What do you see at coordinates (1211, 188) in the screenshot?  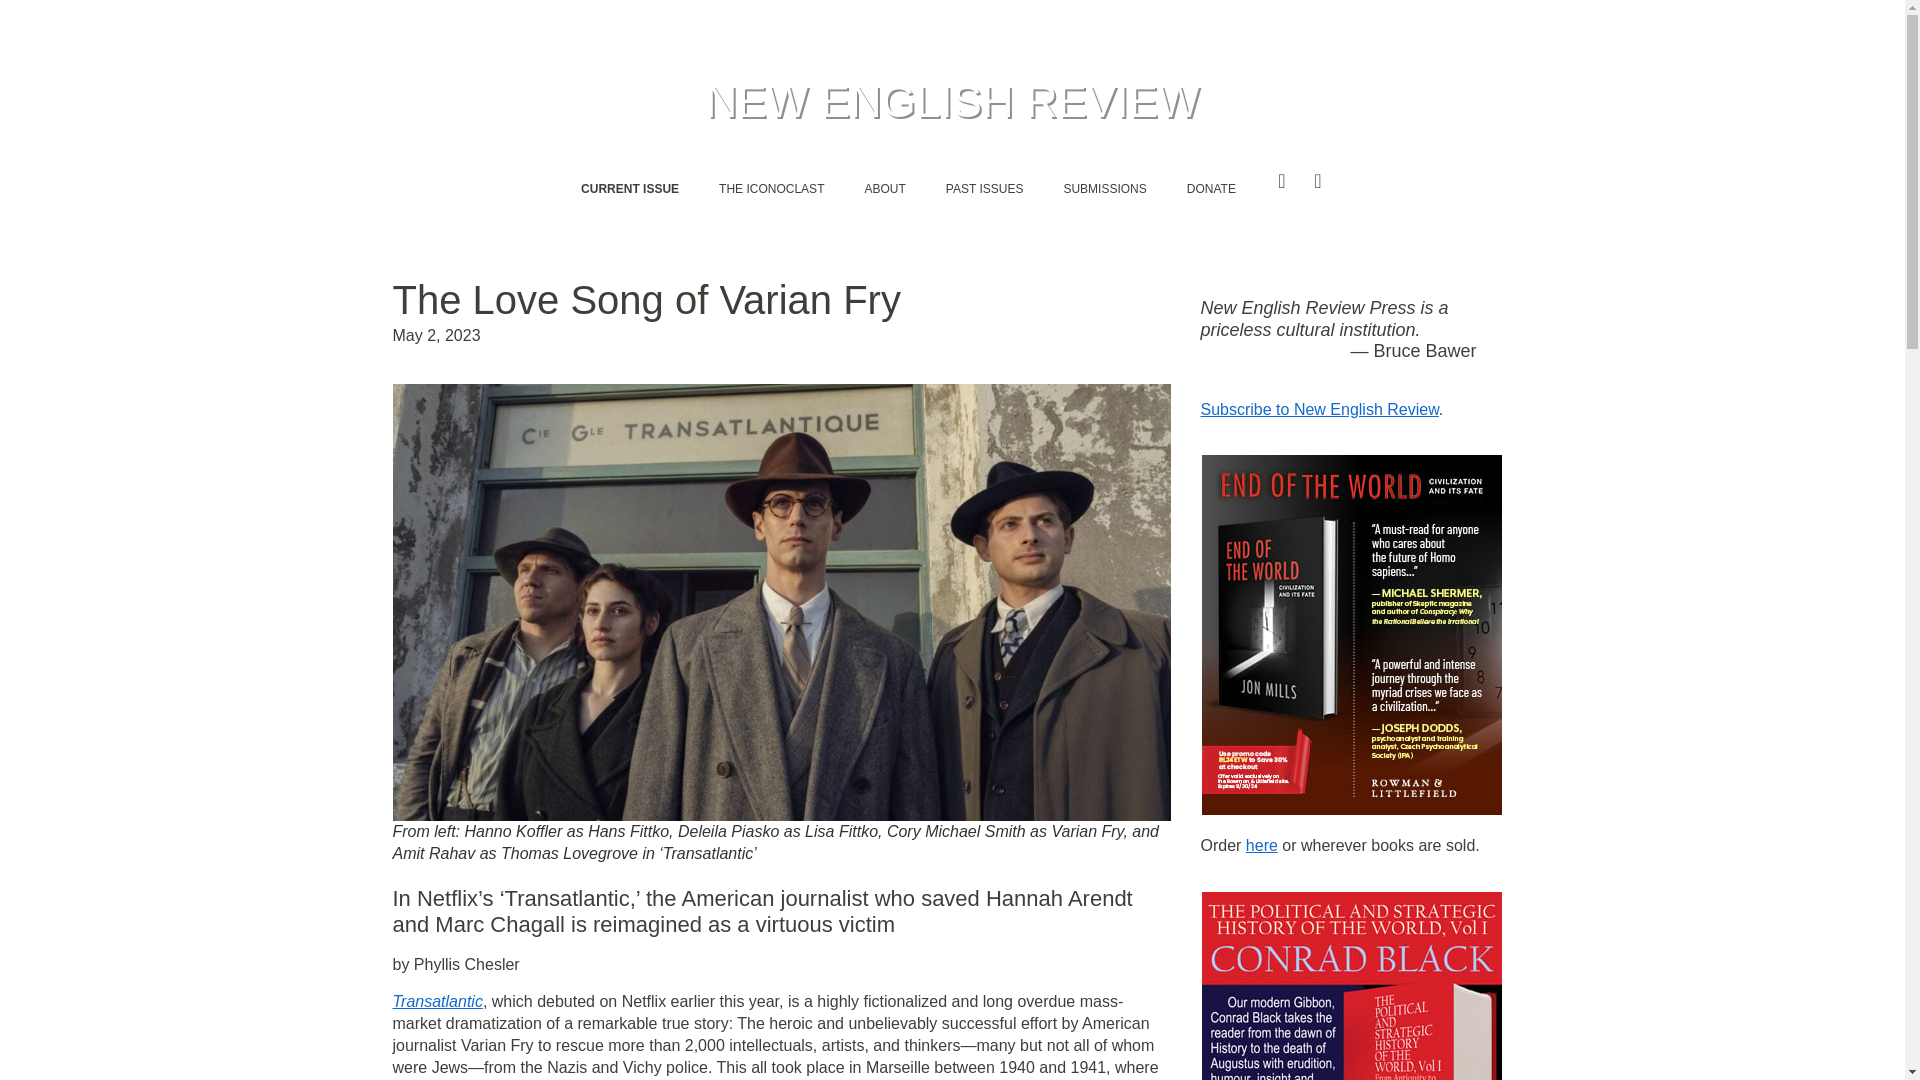 I see `DONATE` at bounding box center [1211, 188].